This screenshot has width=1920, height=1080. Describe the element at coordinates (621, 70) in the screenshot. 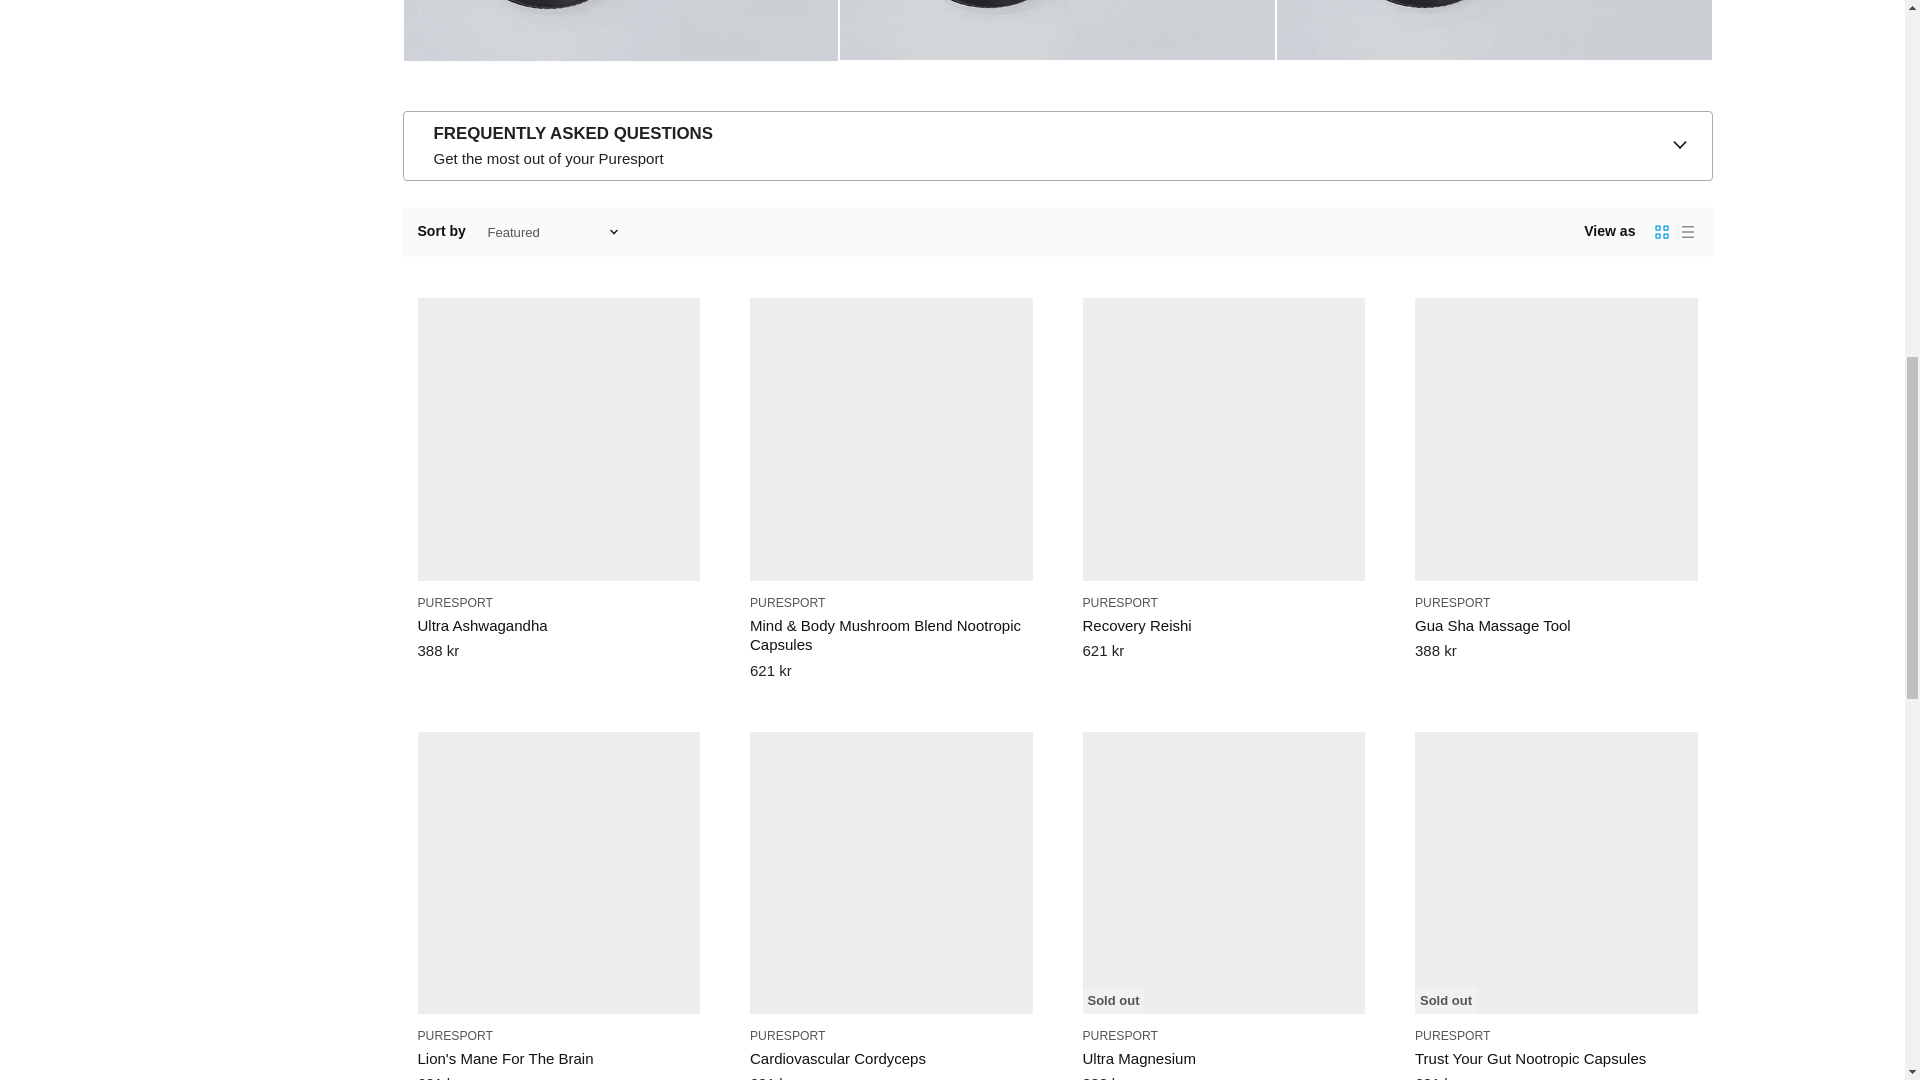

I see `Puresport Ultra Ashwagandha` at that location.